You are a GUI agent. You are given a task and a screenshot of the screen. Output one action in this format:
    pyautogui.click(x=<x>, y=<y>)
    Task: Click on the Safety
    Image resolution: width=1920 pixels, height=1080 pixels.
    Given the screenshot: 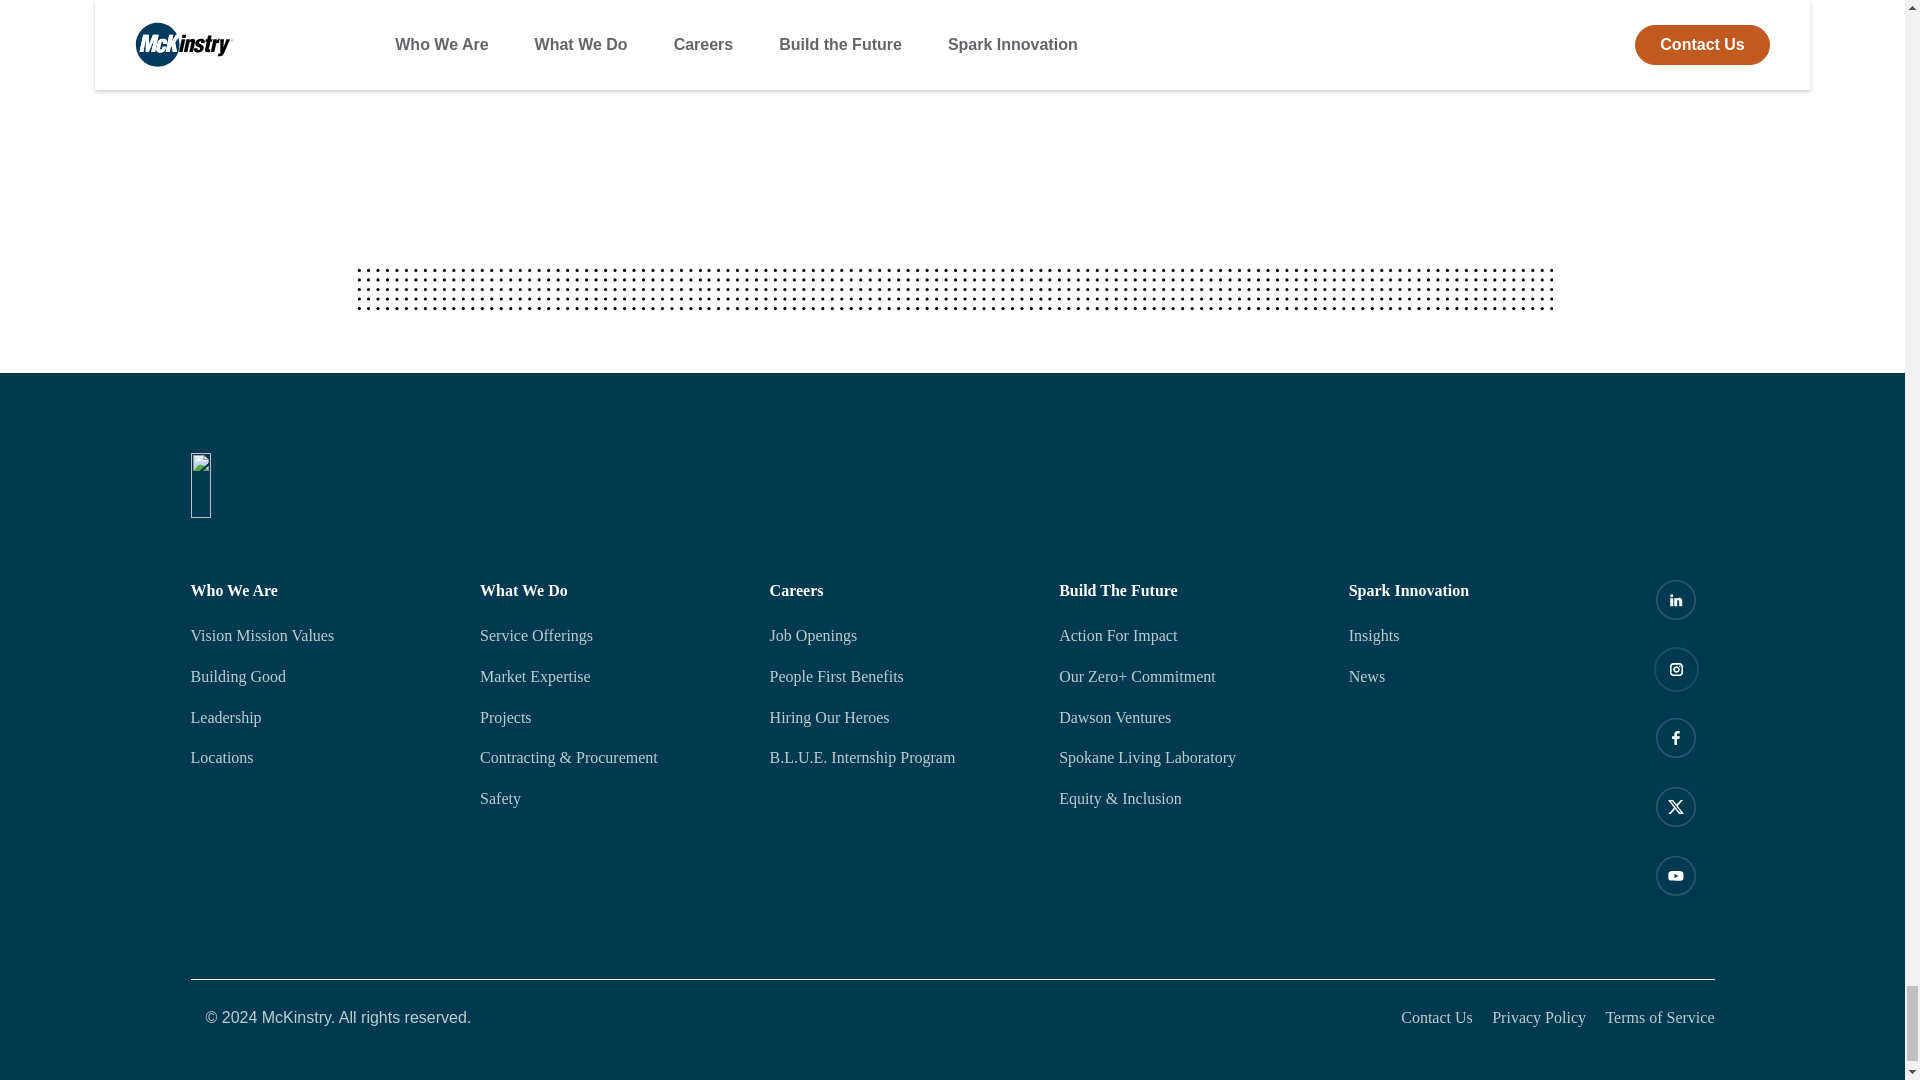 What is the action you would take?
    pyautogui.click(x=610, y=799)
    